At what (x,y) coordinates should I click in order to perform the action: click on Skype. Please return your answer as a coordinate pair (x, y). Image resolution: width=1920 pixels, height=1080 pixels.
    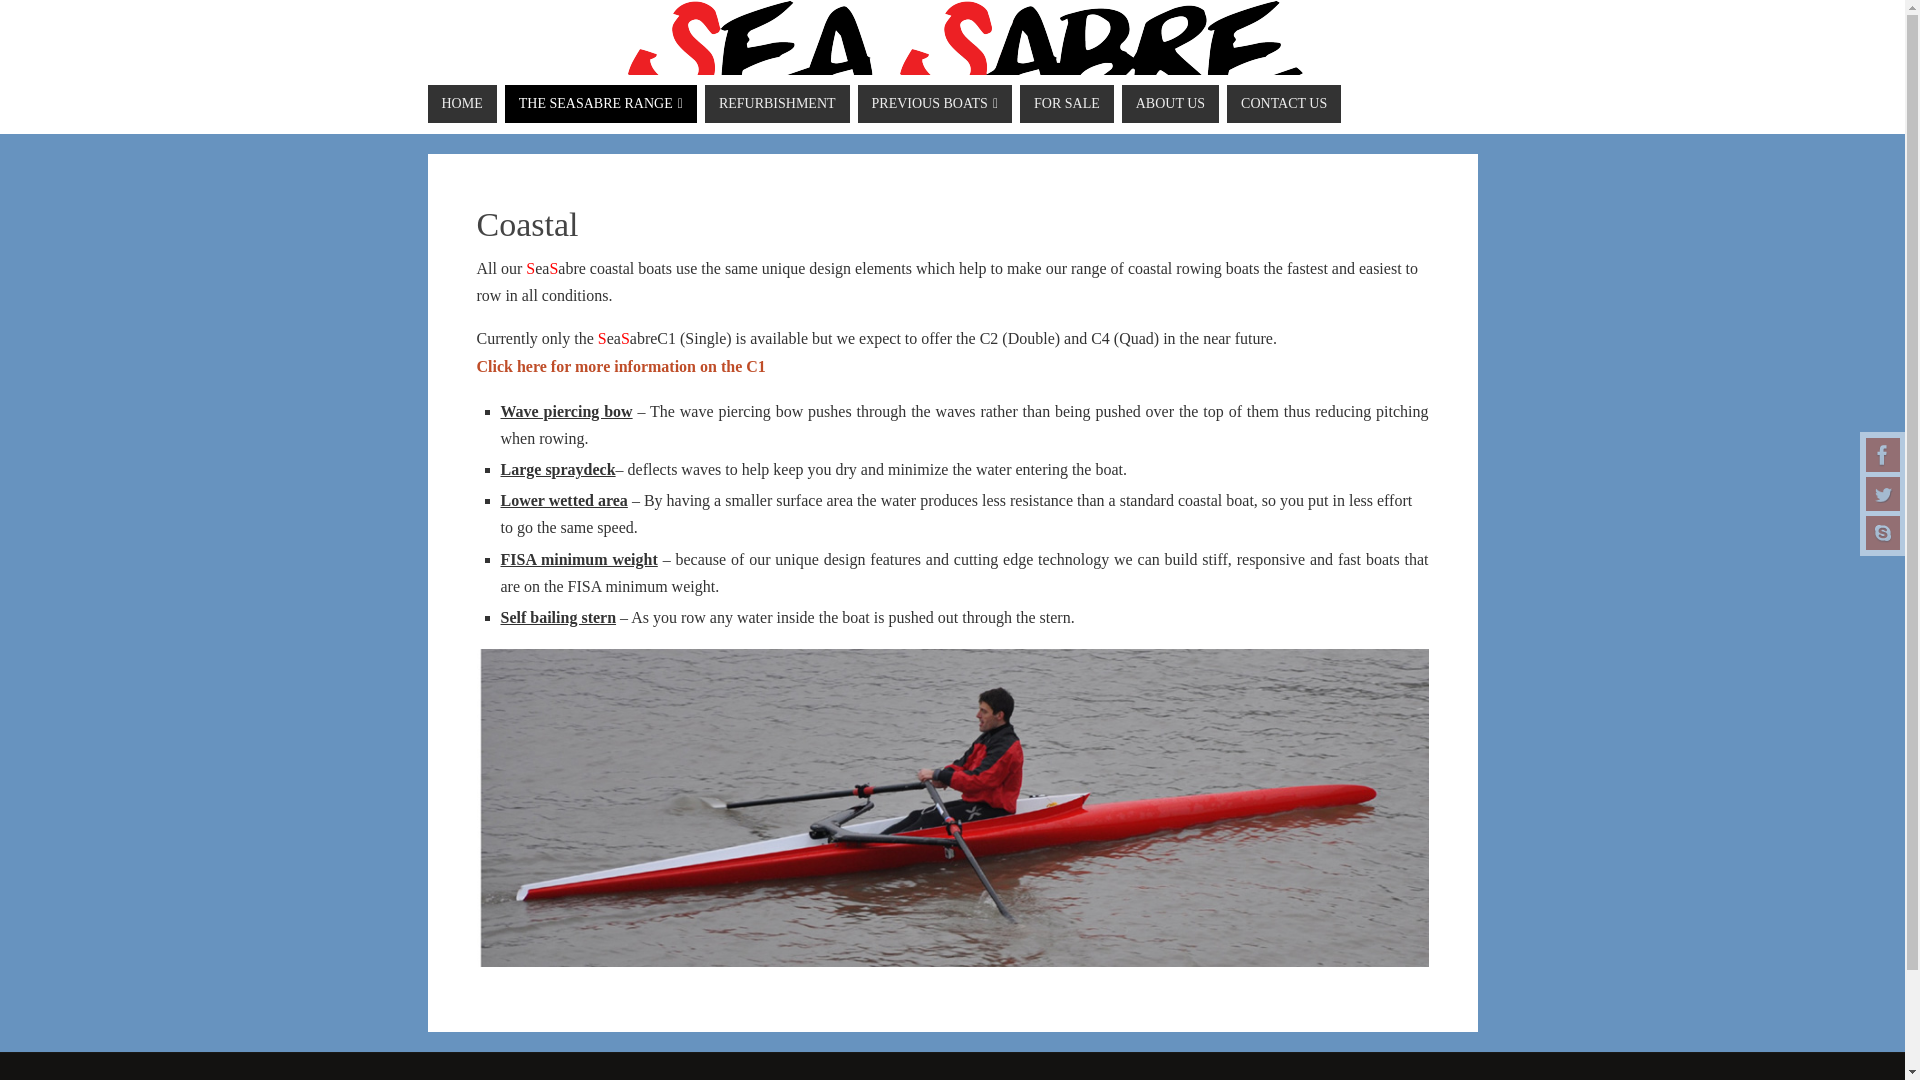
    Looking at the image, I should click on (1883, 532).